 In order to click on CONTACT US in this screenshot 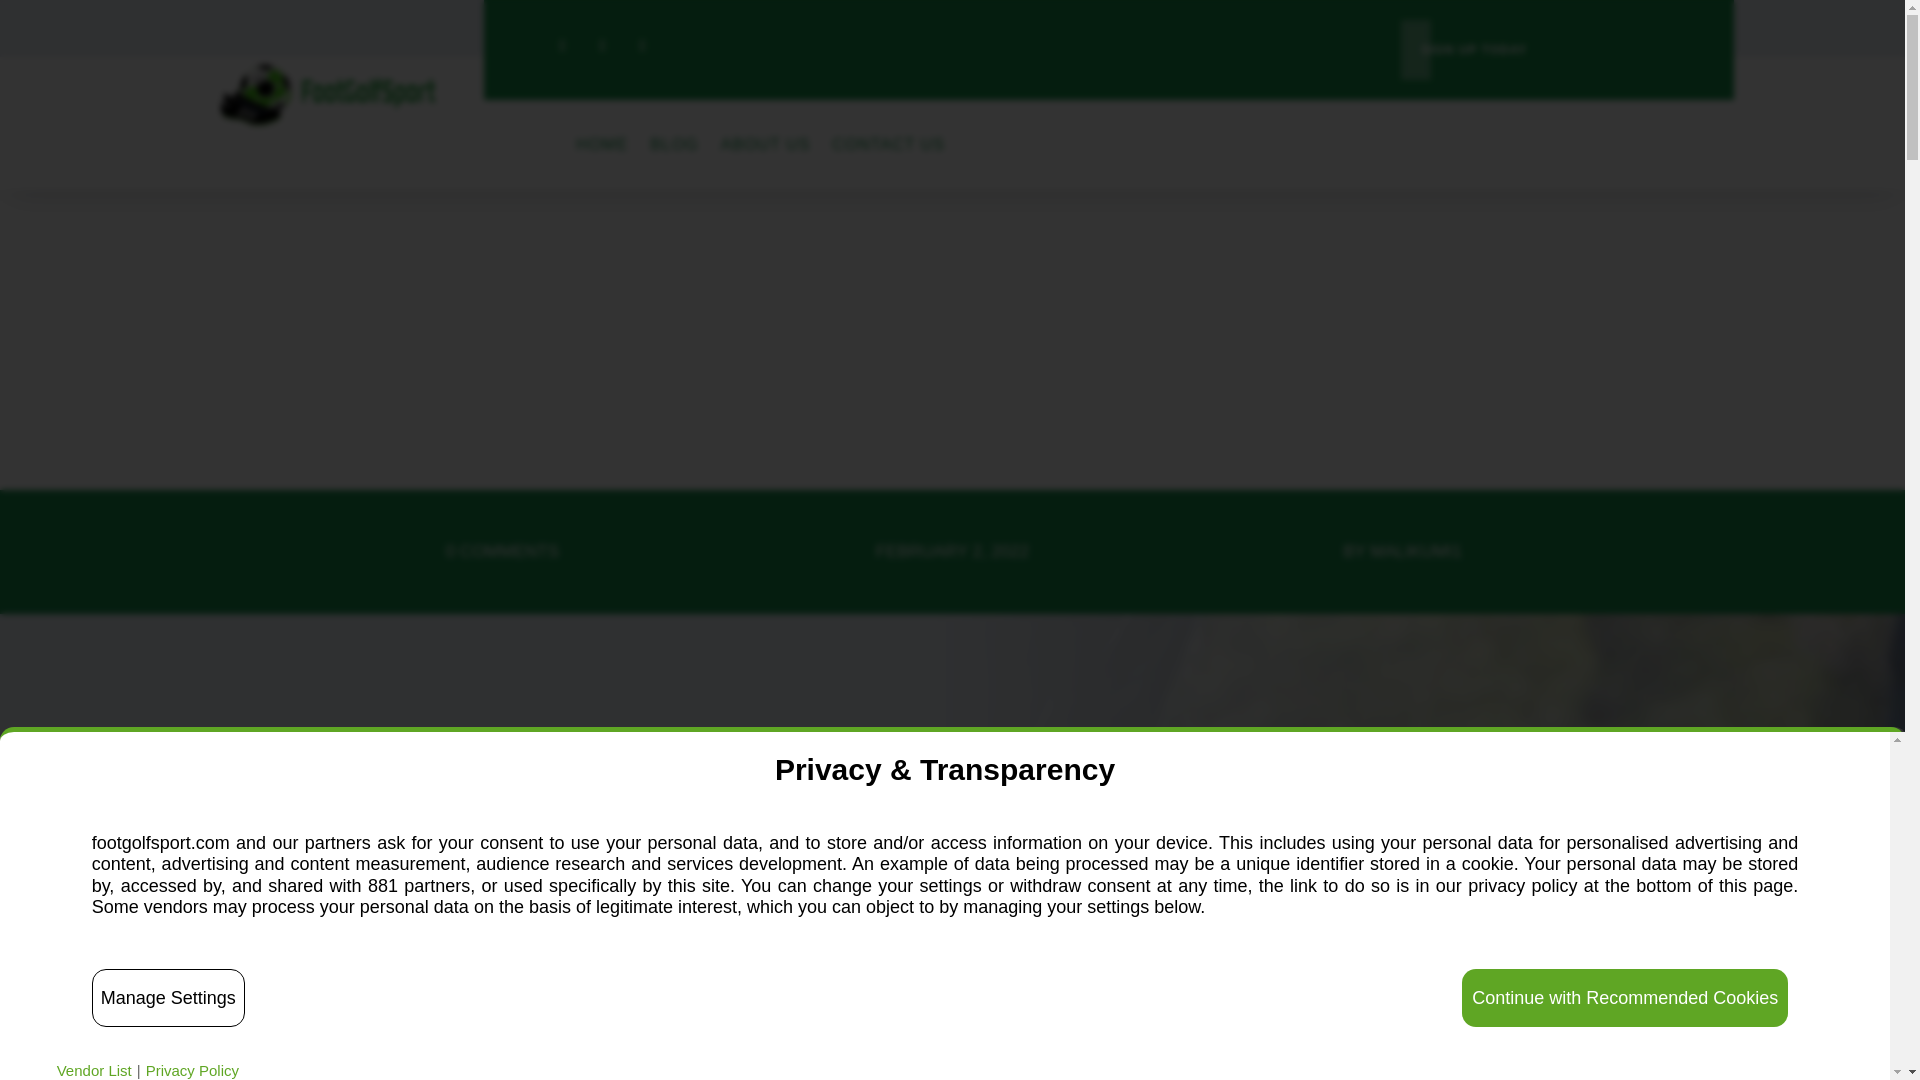, I will do `click(888, 148)`.